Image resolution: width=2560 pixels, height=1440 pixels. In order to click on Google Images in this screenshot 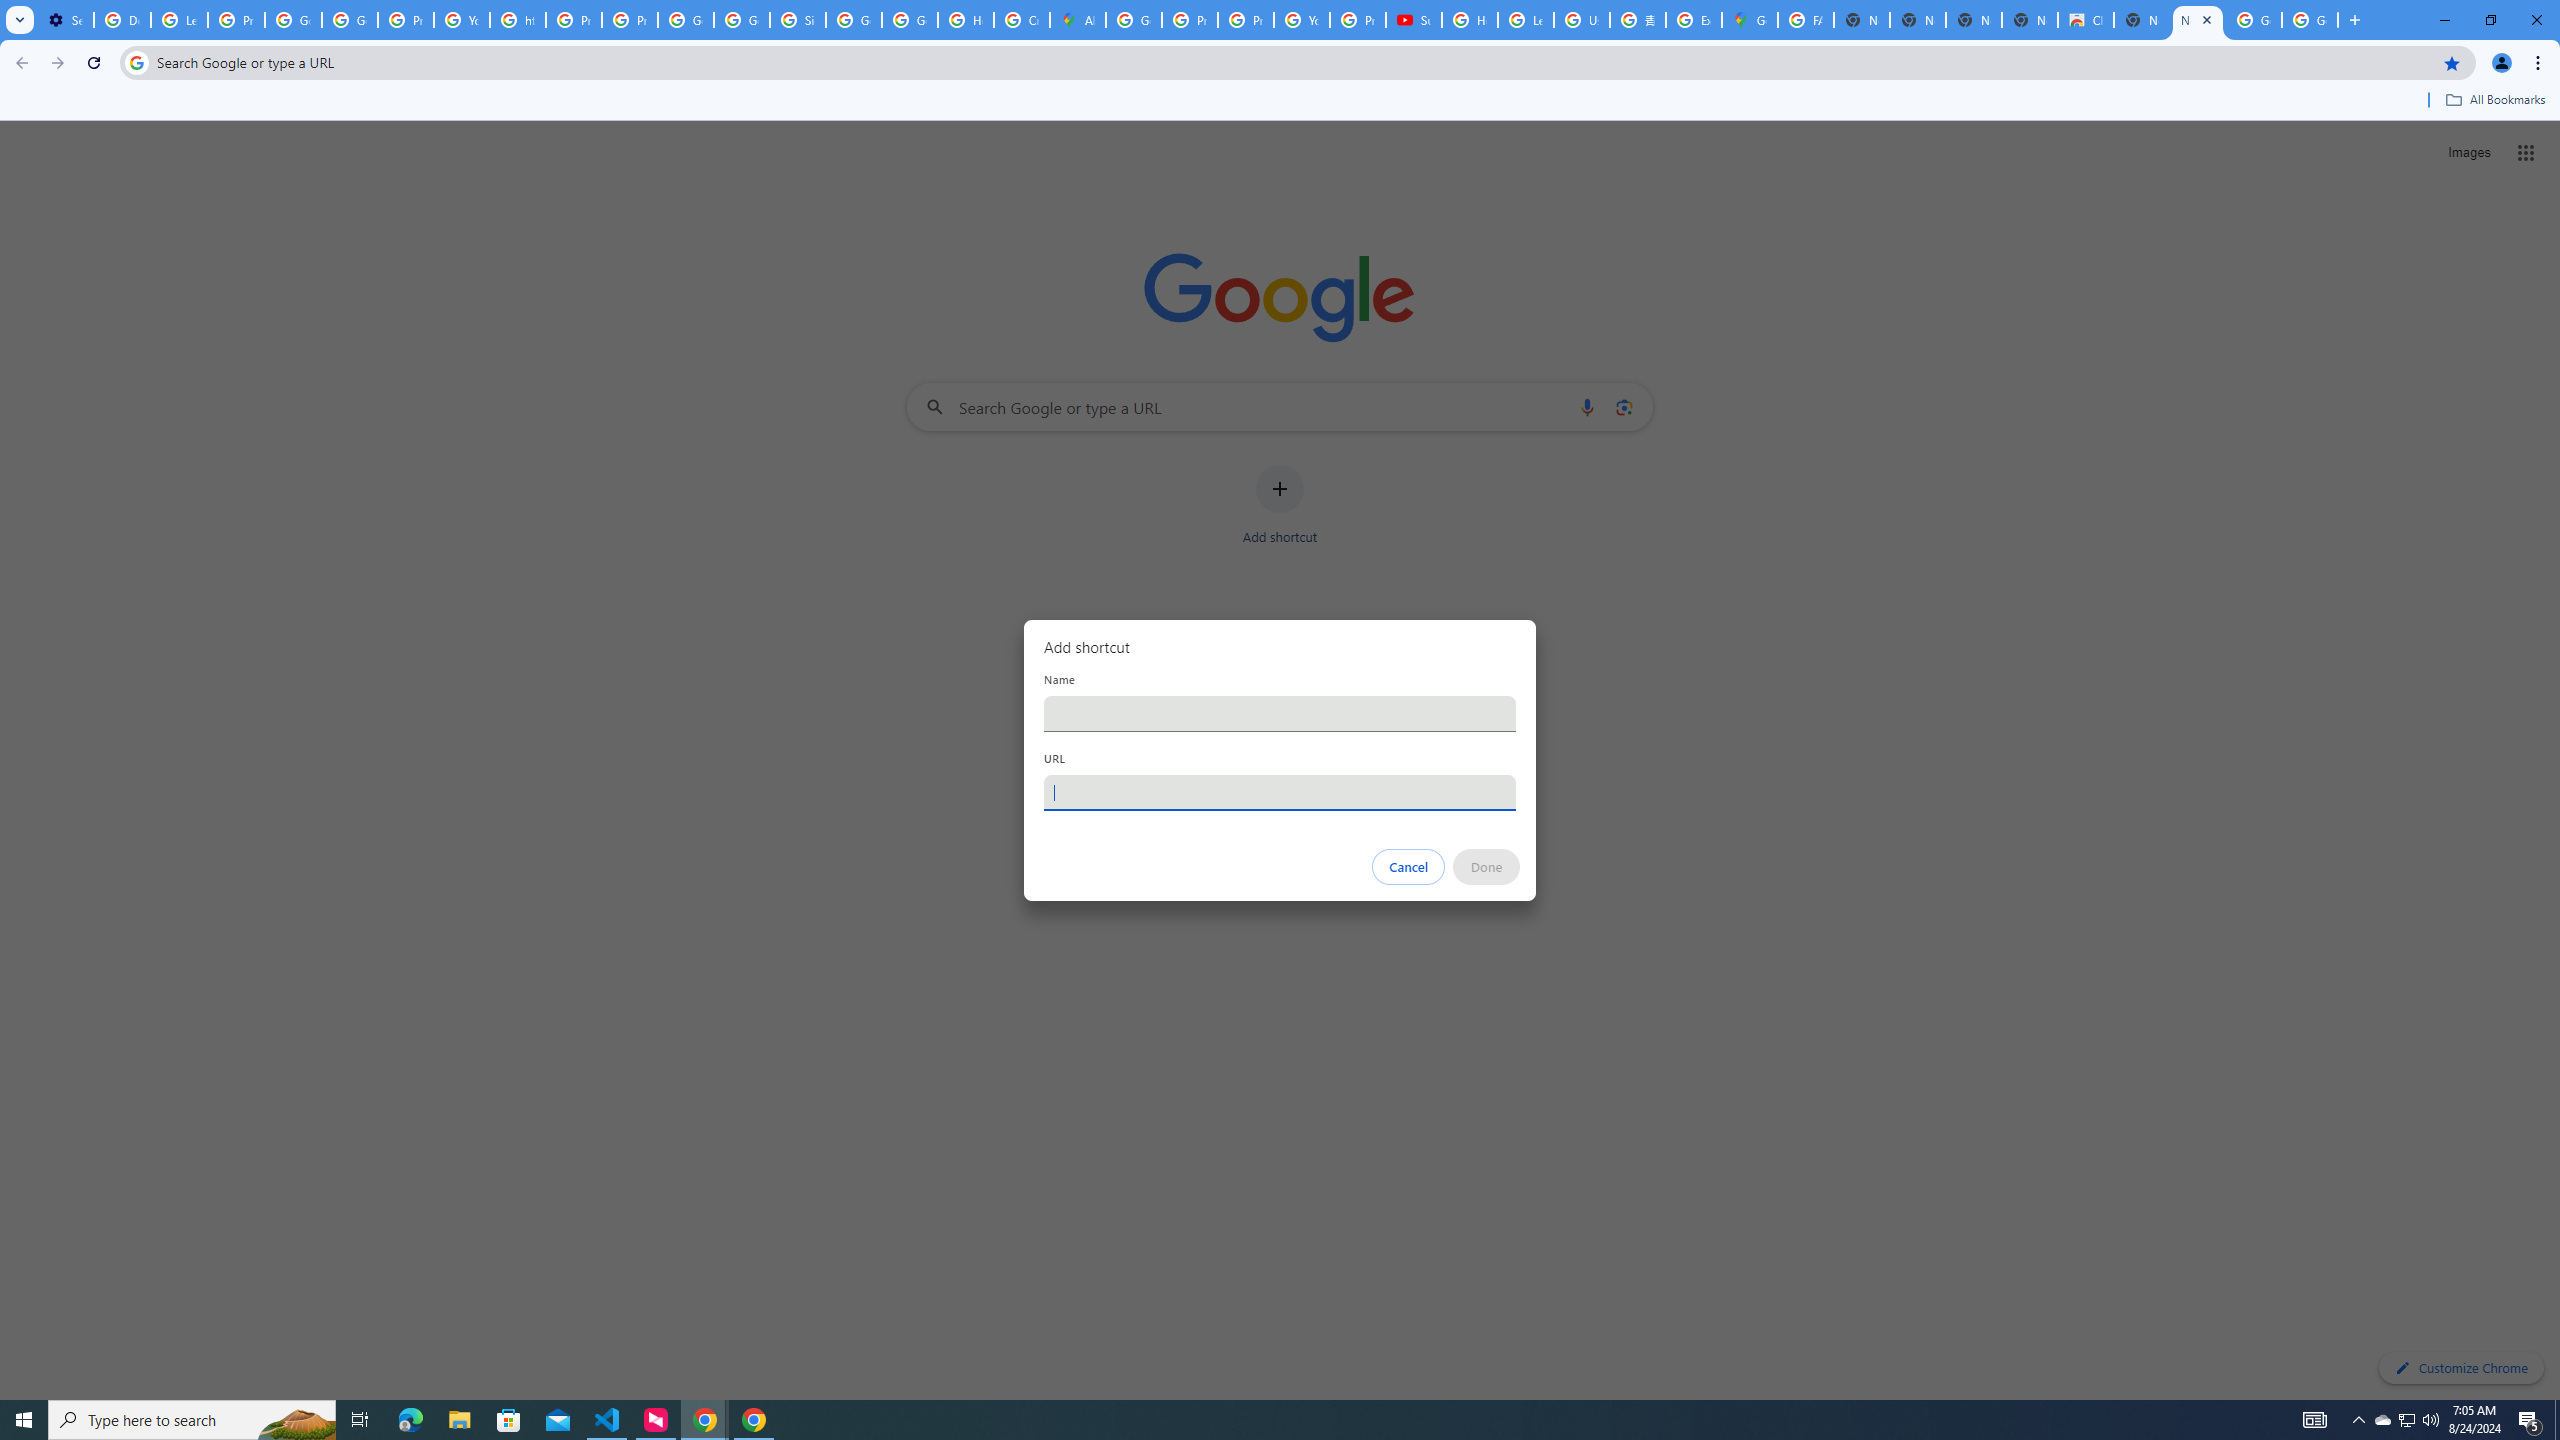, I will do `click(2254, 20)`.